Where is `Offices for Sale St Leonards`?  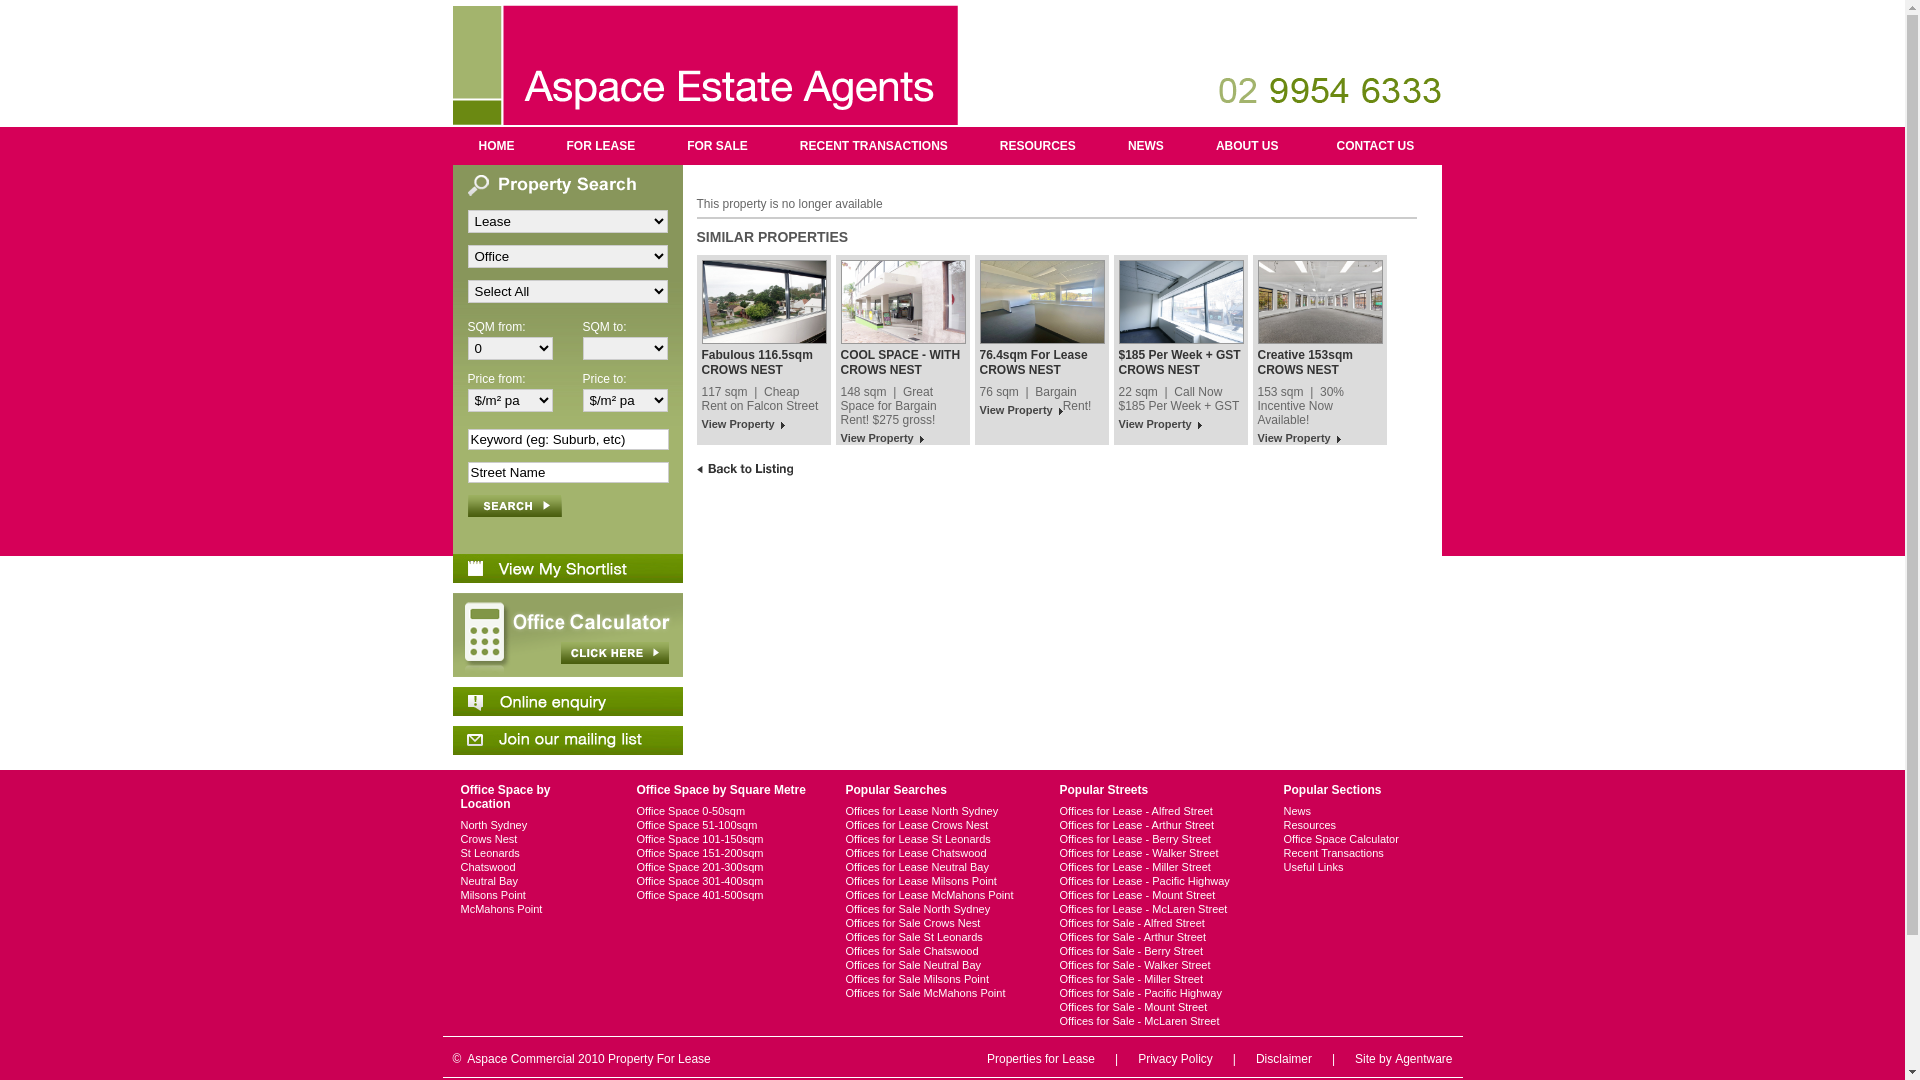 Offices for Sale St Leonards is located at coordinates (936, 937).